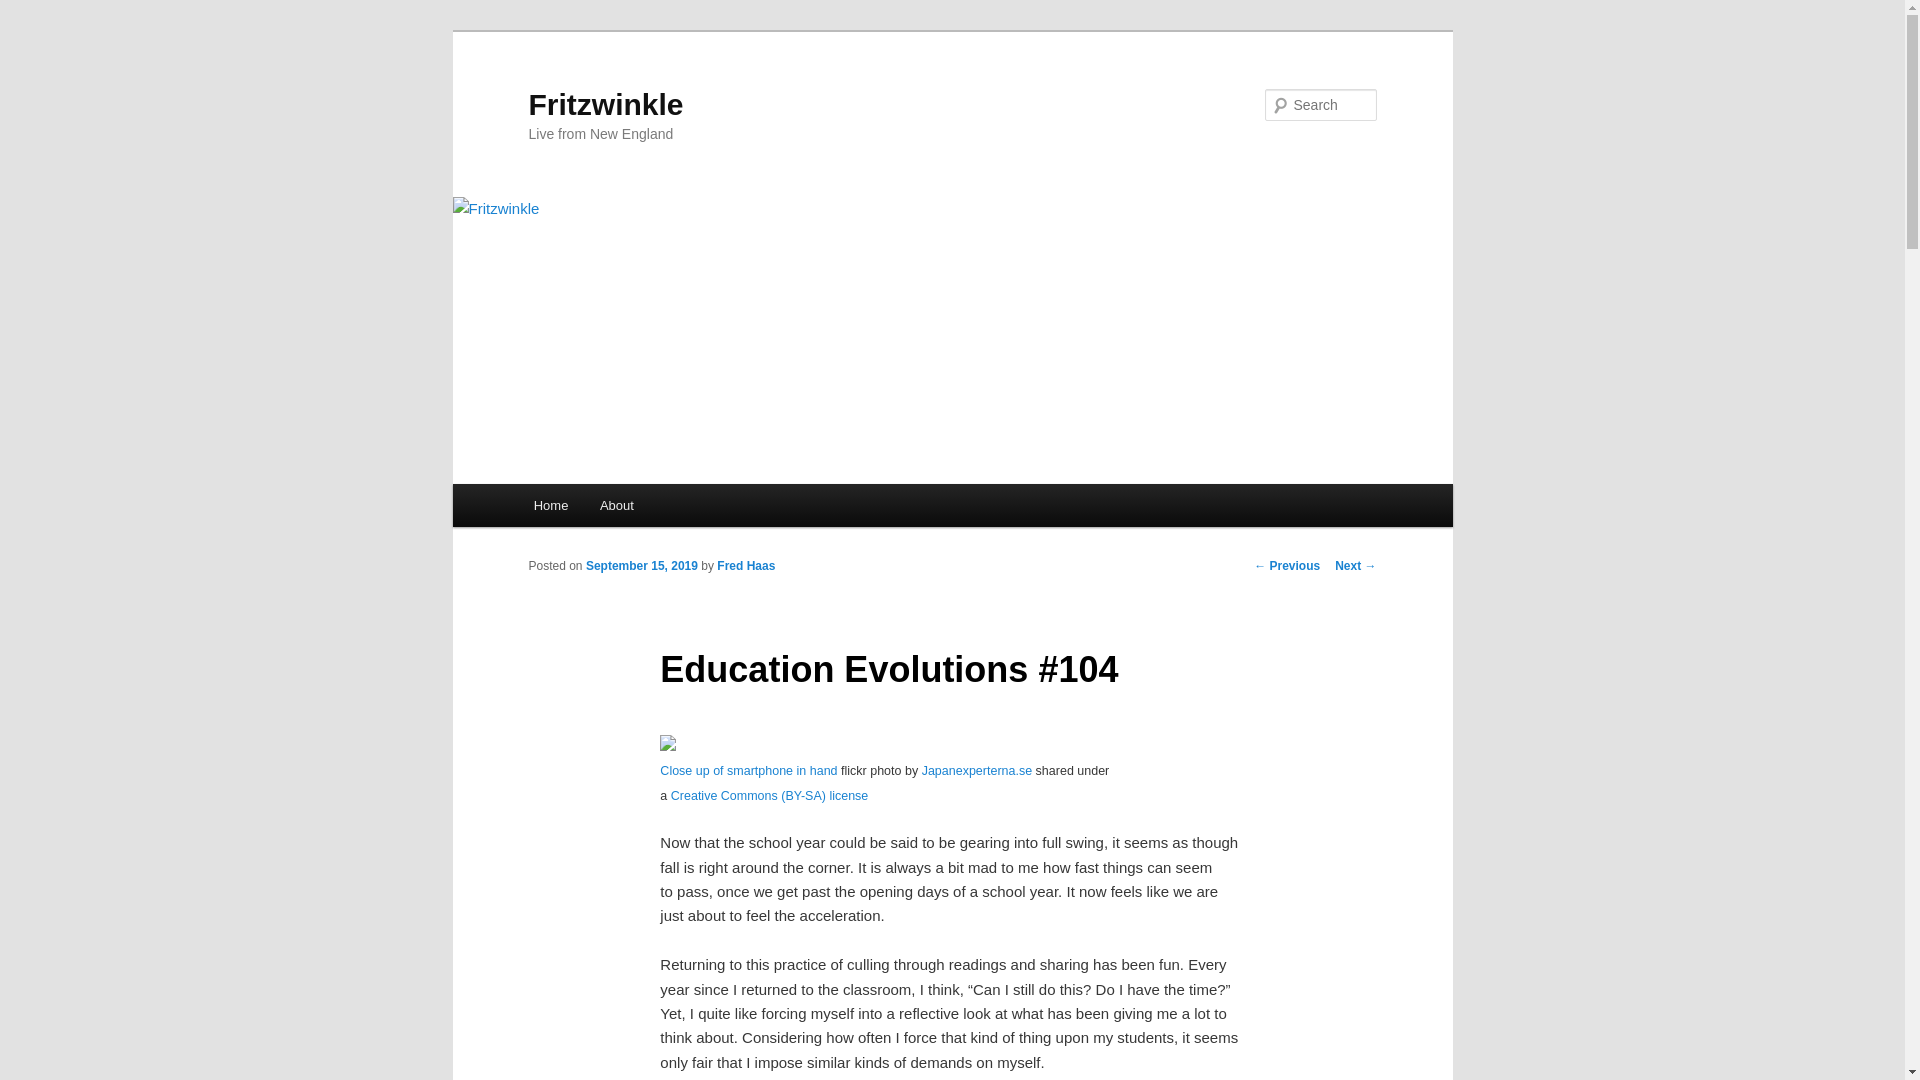 This screenshot has height=1080, width=1920. I want to click on About, so click(616, 505).